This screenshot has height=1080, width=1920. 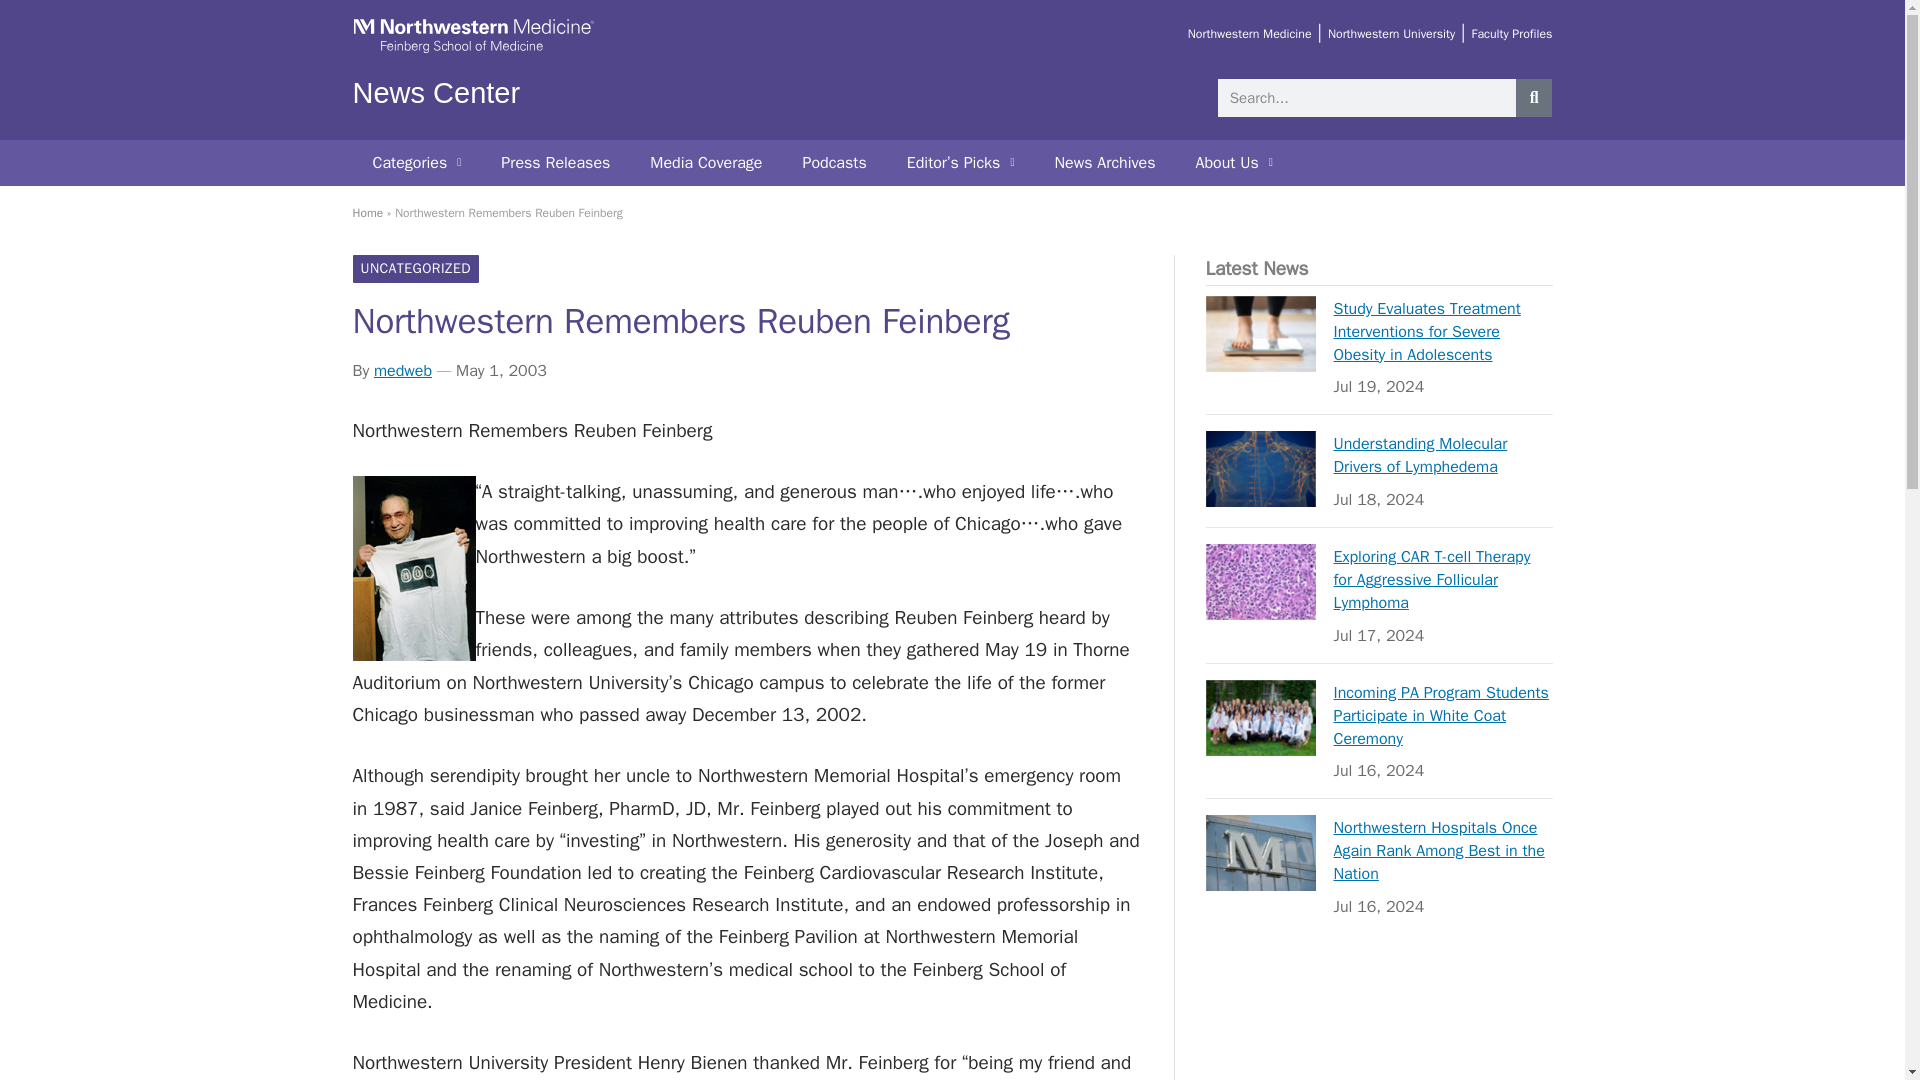 I want to click on Press Releases, so click(x=555, y=162).